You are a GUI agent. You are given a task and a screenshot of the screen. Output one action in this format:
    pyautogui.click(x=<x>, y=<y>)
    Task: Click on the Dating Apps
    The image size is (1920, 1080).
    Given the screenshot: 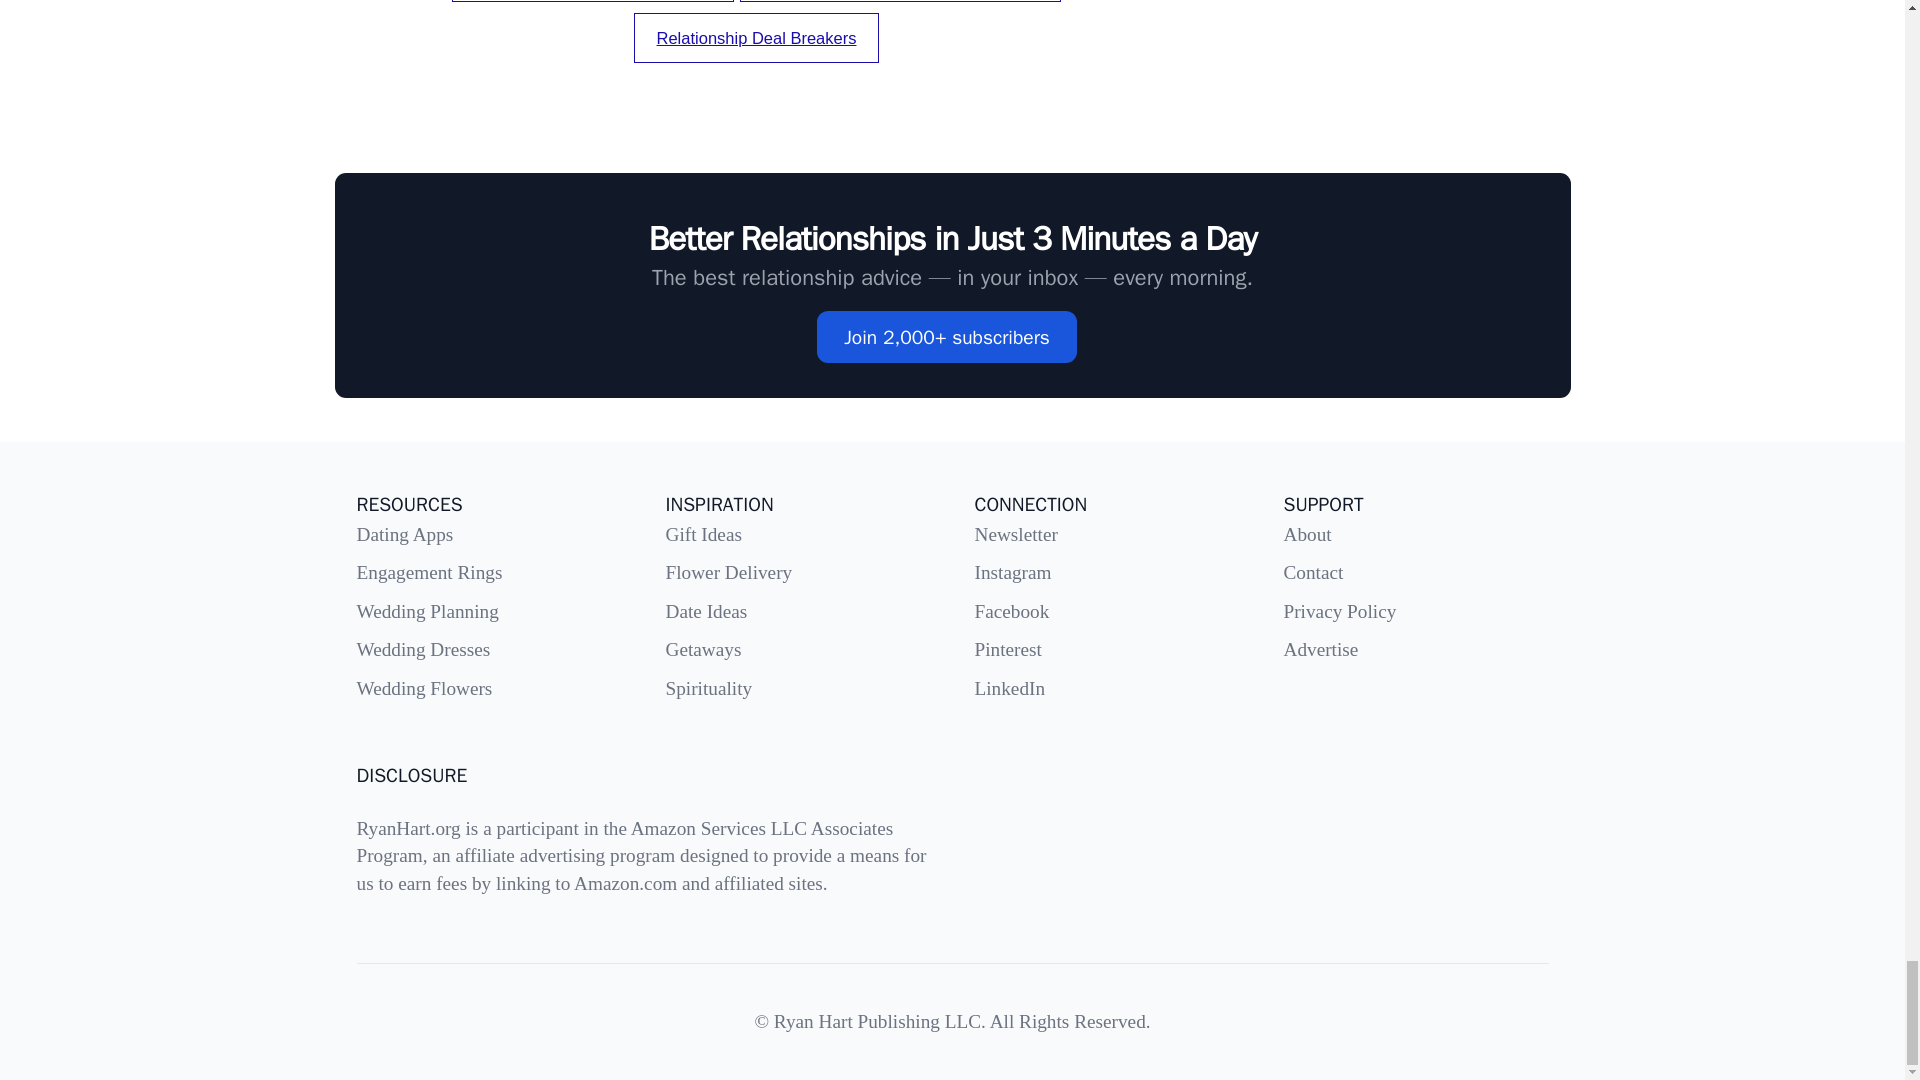 What is the action you would take?
    pyautogui.click(x=404, y=534)
    